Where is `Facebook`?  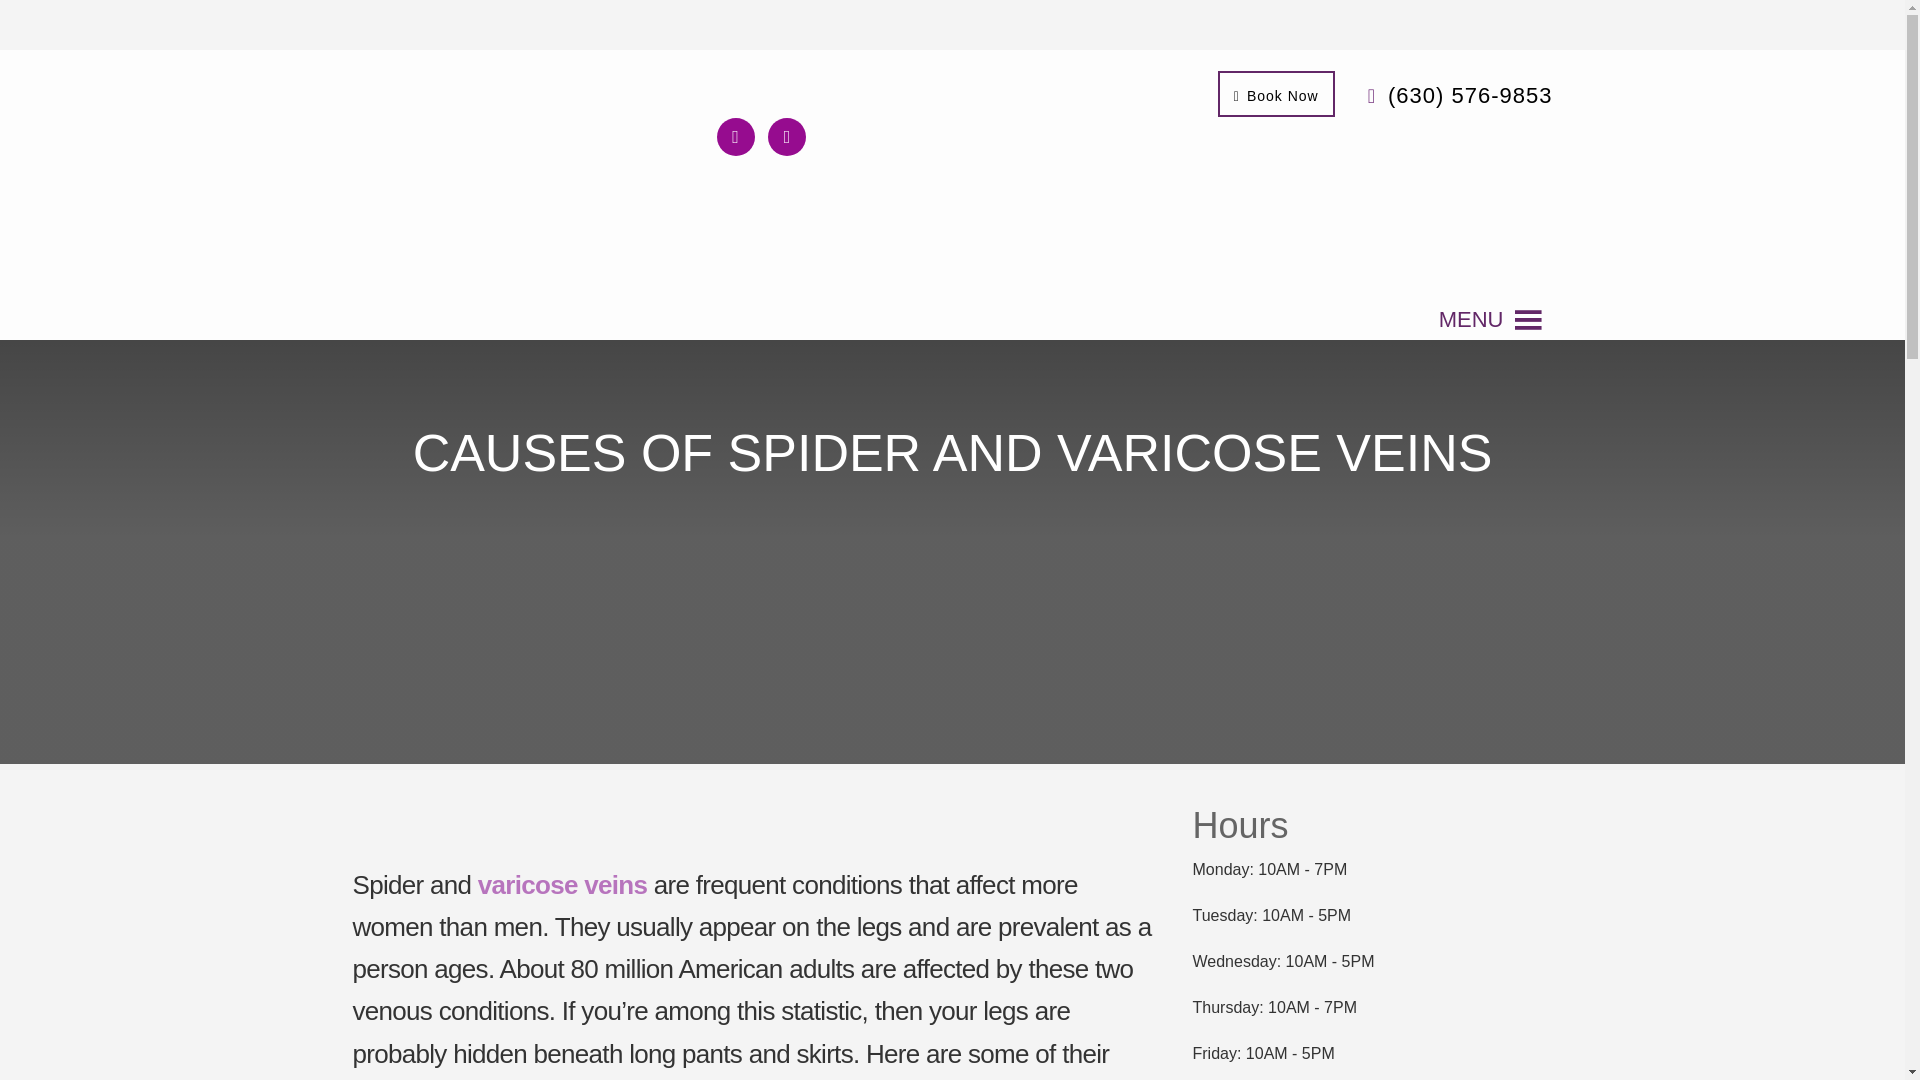 Facebook is located at coordinates (735, 134).